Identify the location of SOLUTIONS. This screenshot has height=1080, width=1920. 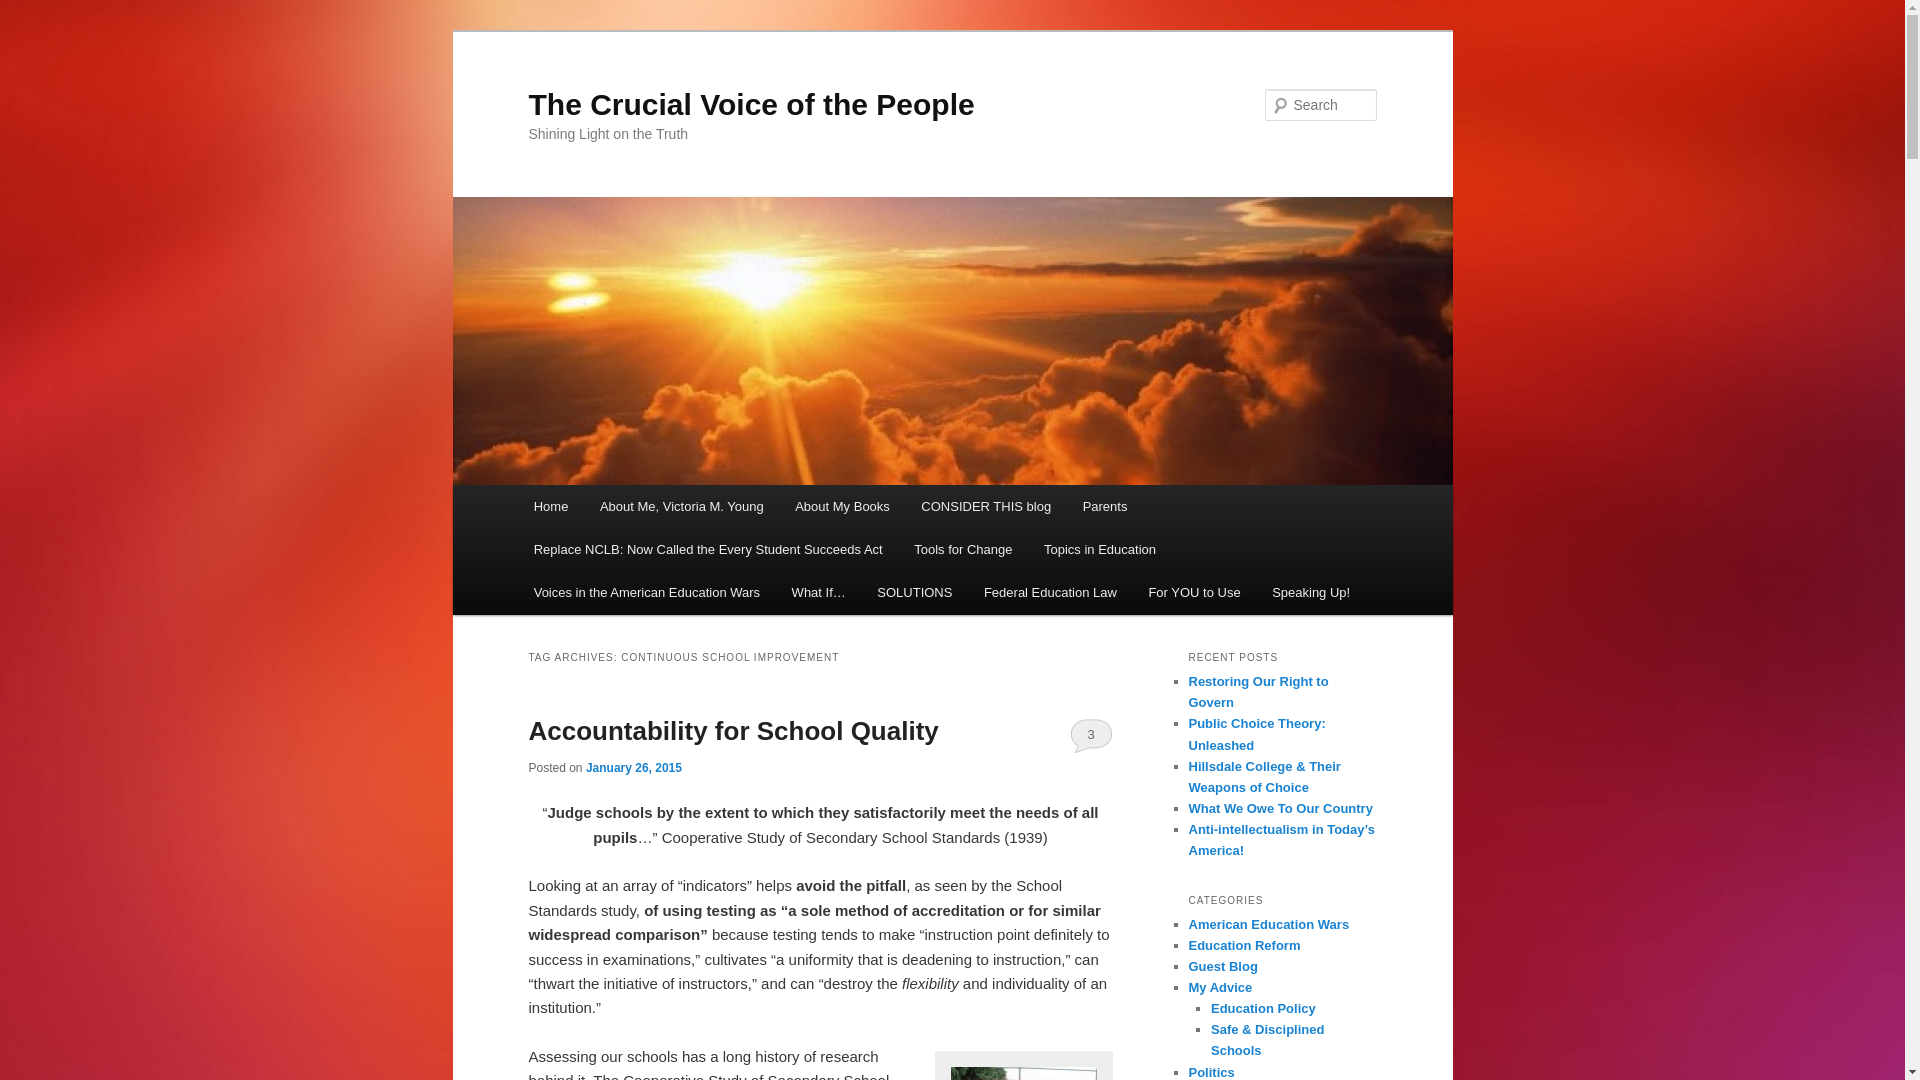
(916, 592).